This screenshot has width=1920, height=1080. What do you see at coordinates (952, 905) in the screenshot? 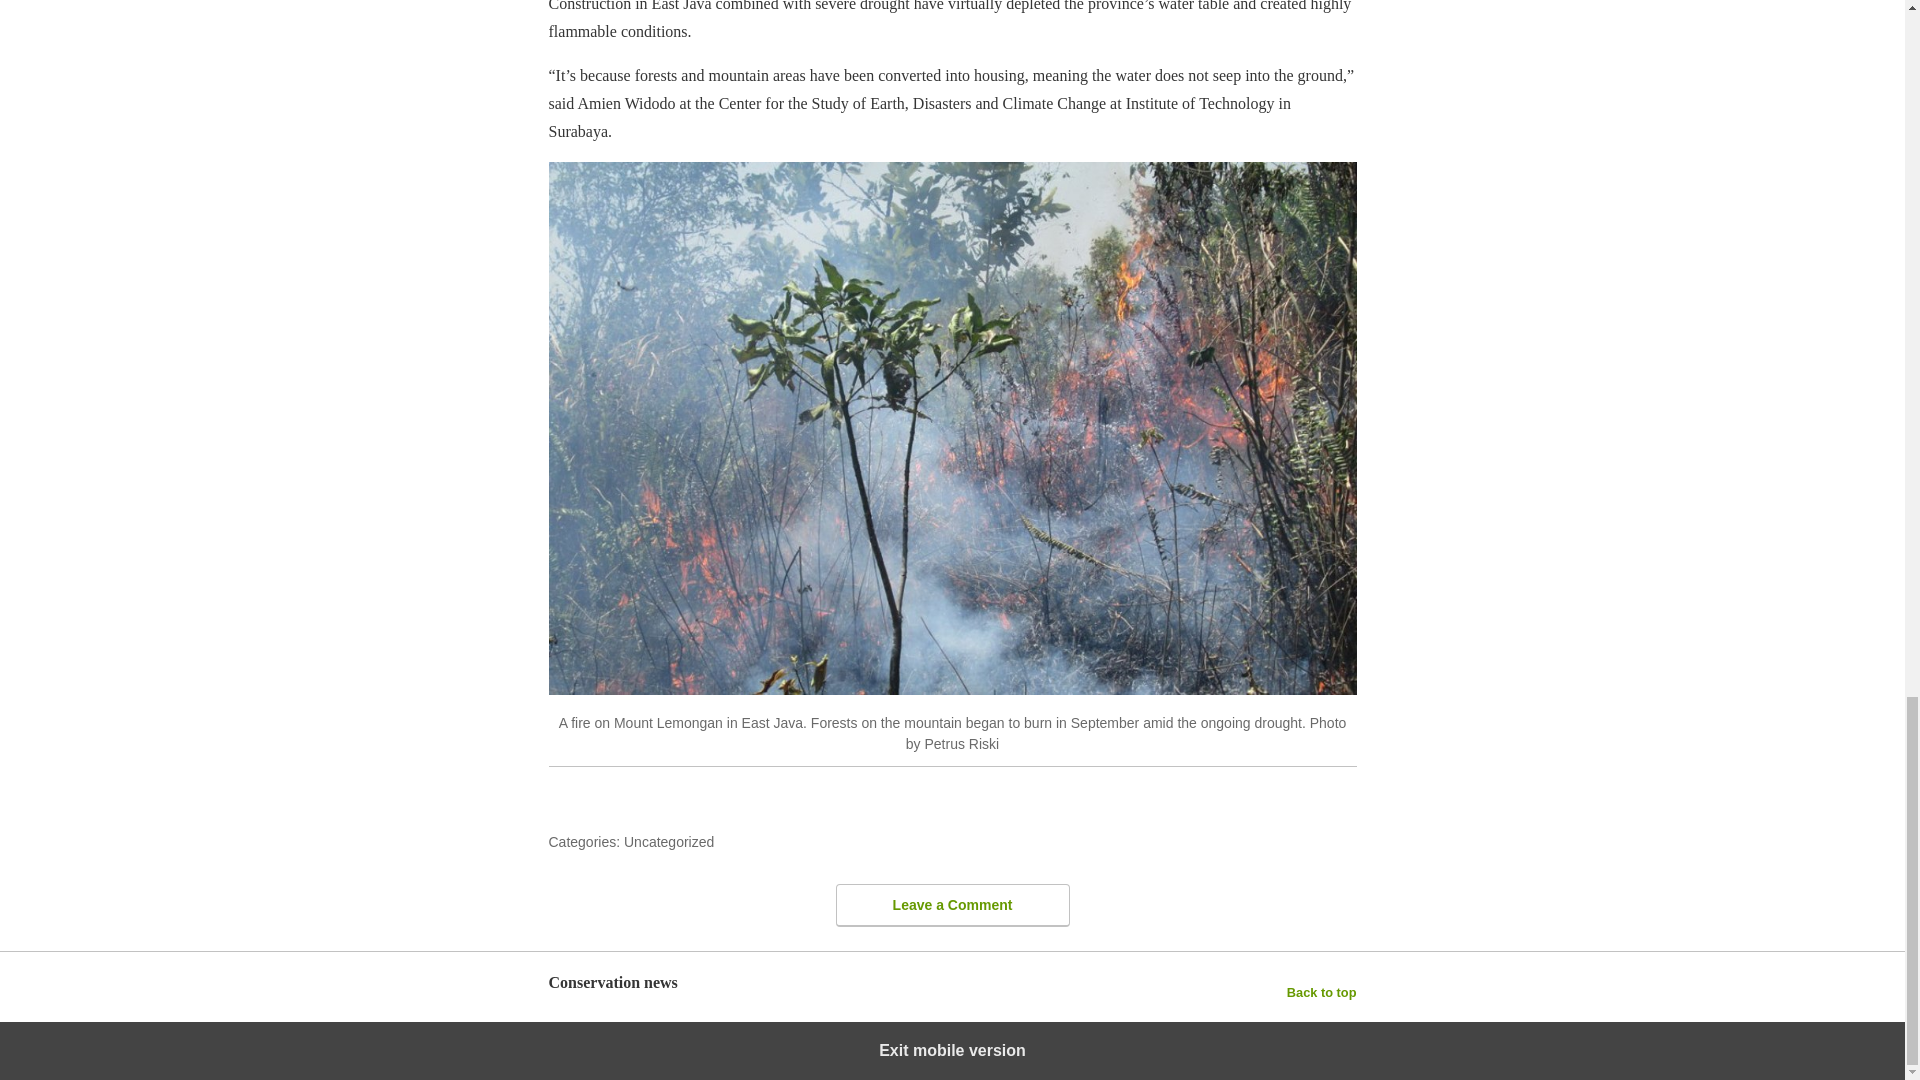
I see `Leave a Comment` at bounding box center [952, 905].